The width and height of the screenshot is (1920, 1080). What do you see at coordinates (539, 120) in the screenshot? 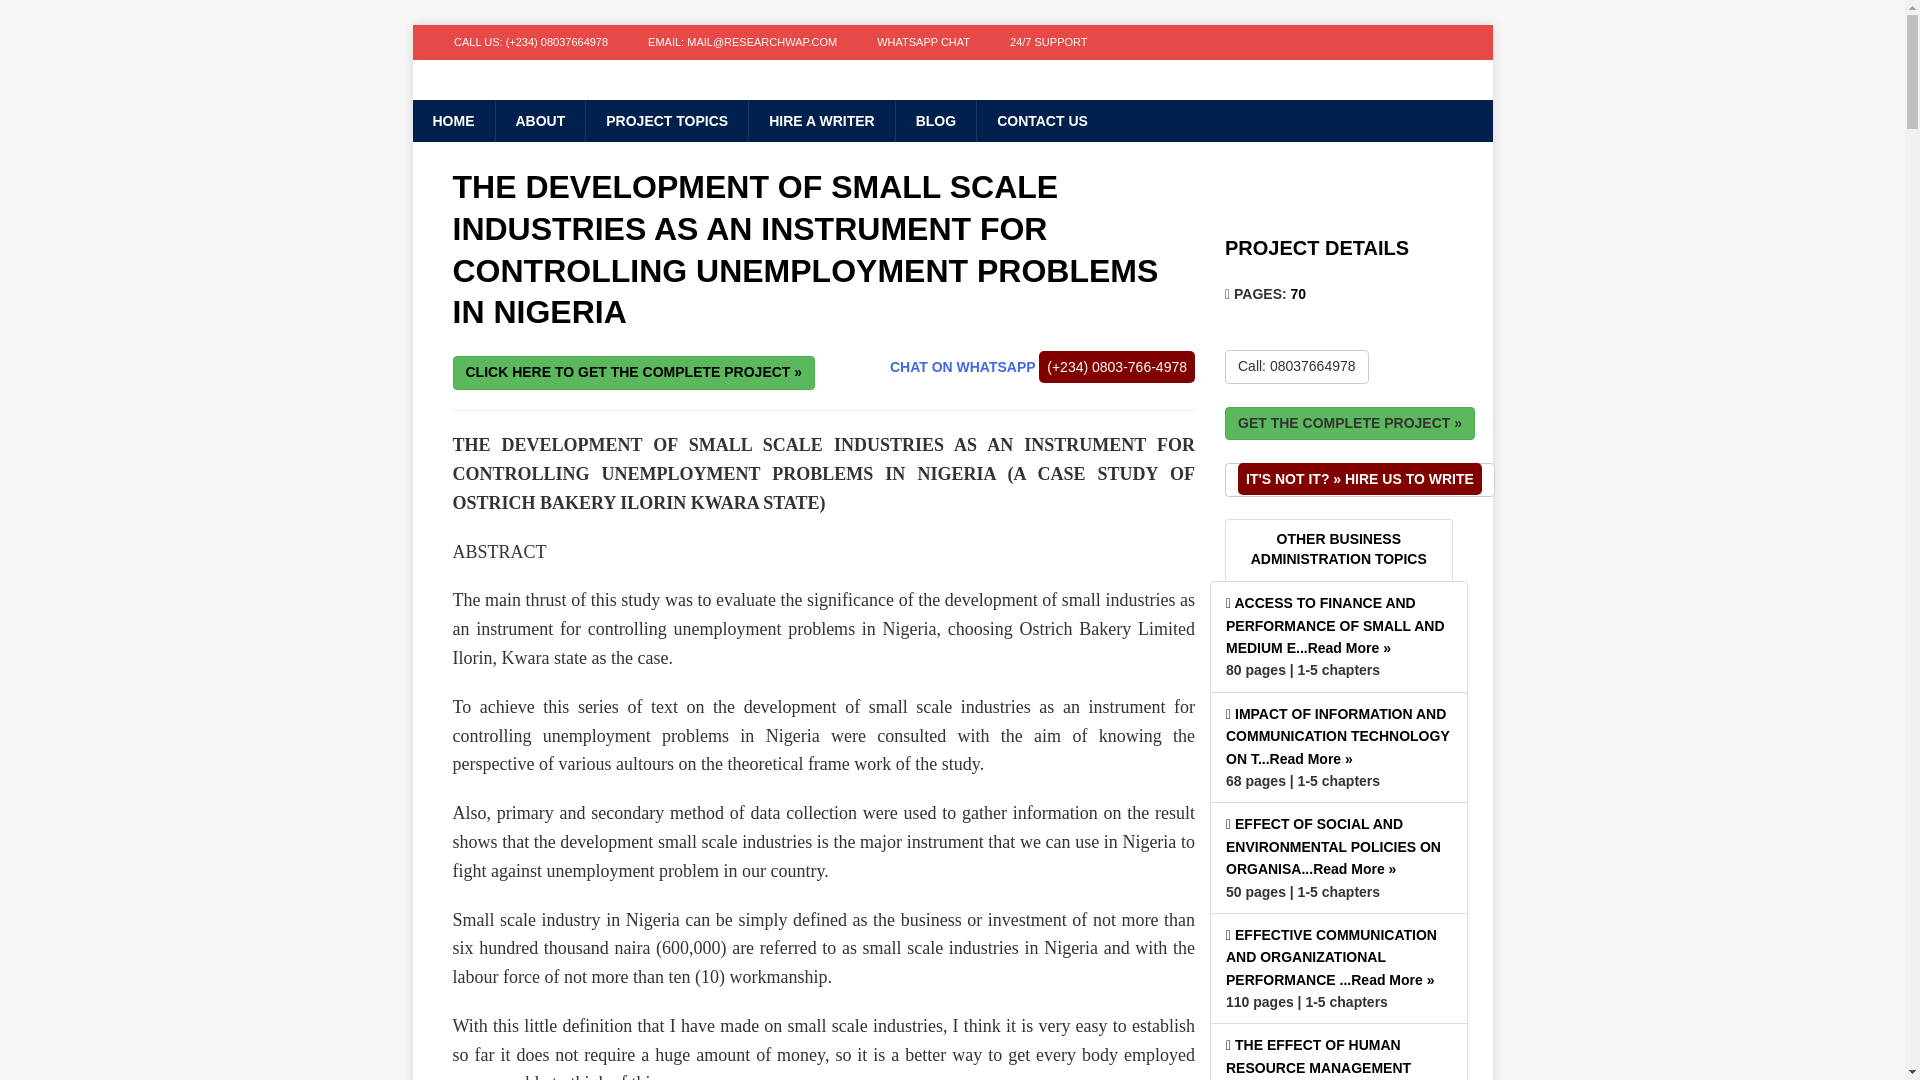
I see `ABOUT` at bounding box center [539, 120].